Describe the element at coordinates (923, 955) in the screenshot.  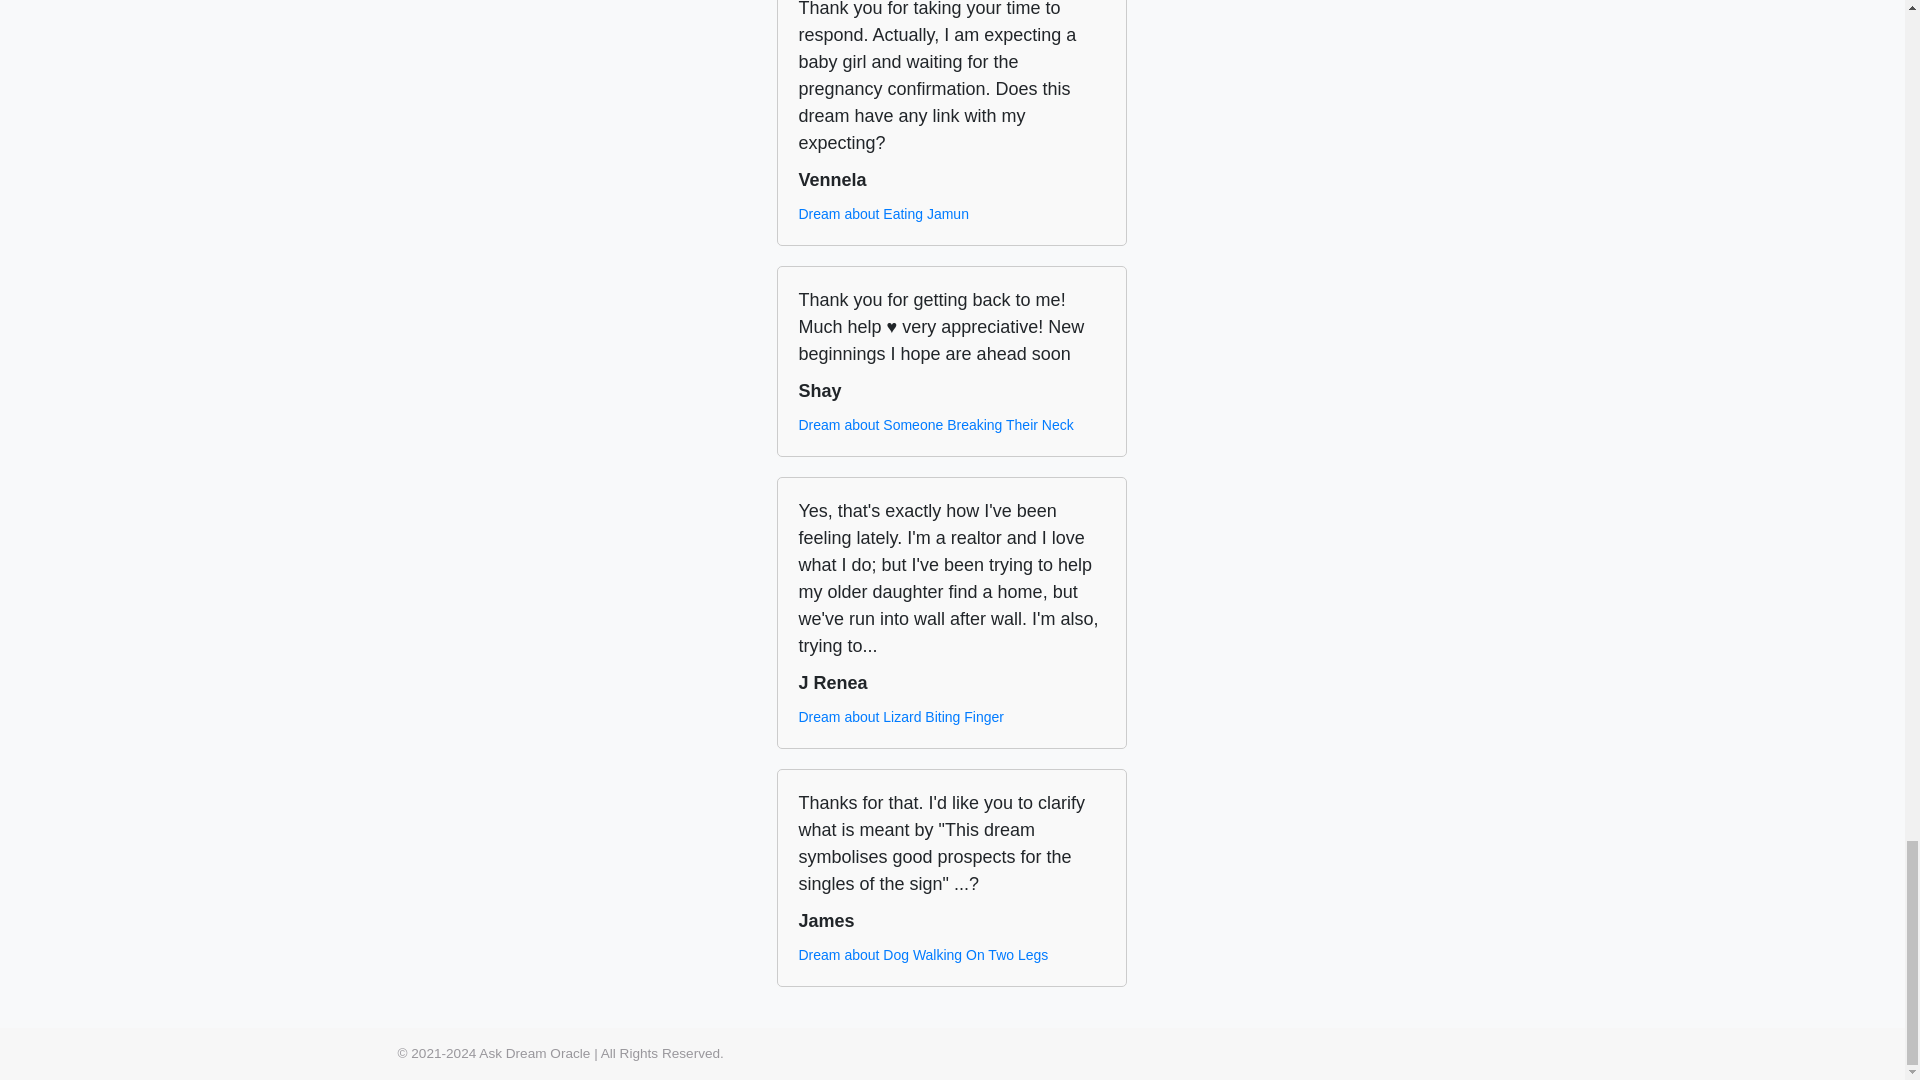
I see `Dream about Dog Walking On Two Legs` at that location.